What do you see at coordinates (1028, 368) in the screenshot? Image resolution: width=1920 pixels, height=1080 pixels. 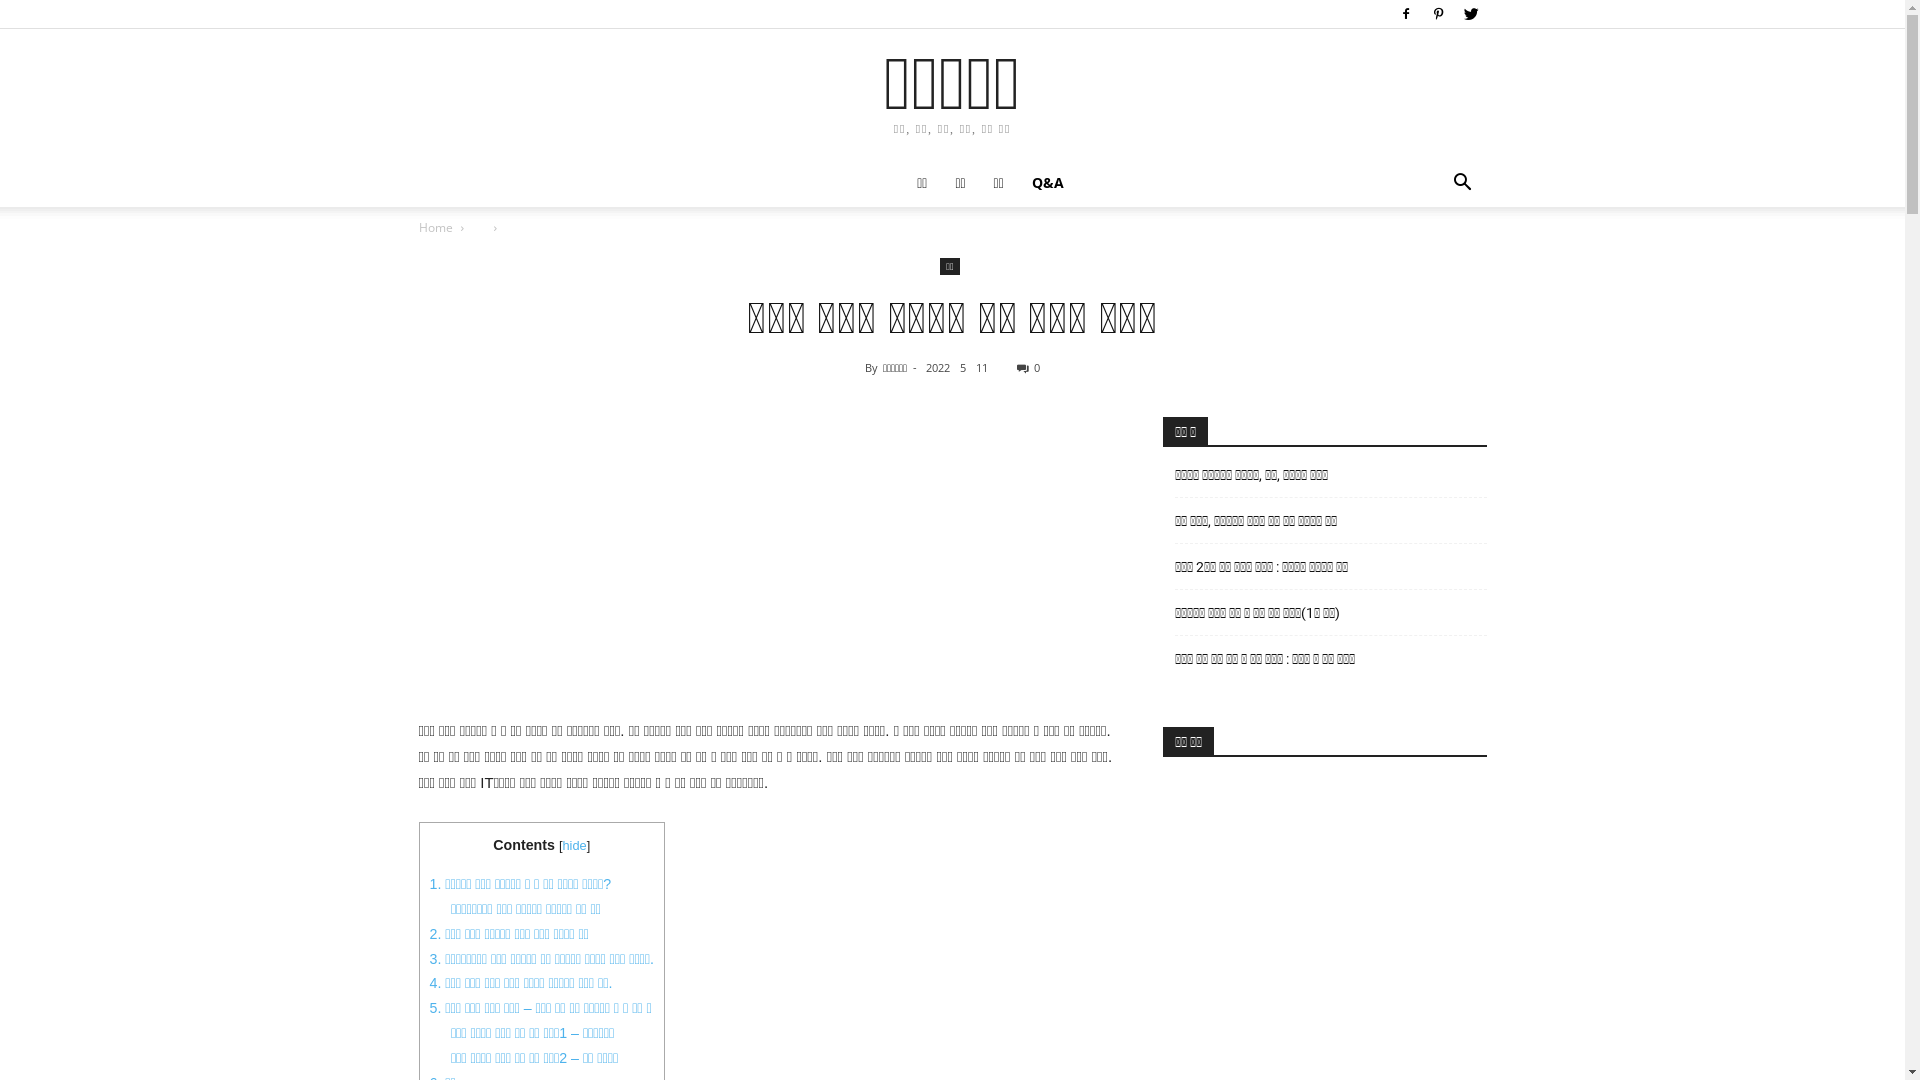 I see `0` at bounding box center [1028, 368].